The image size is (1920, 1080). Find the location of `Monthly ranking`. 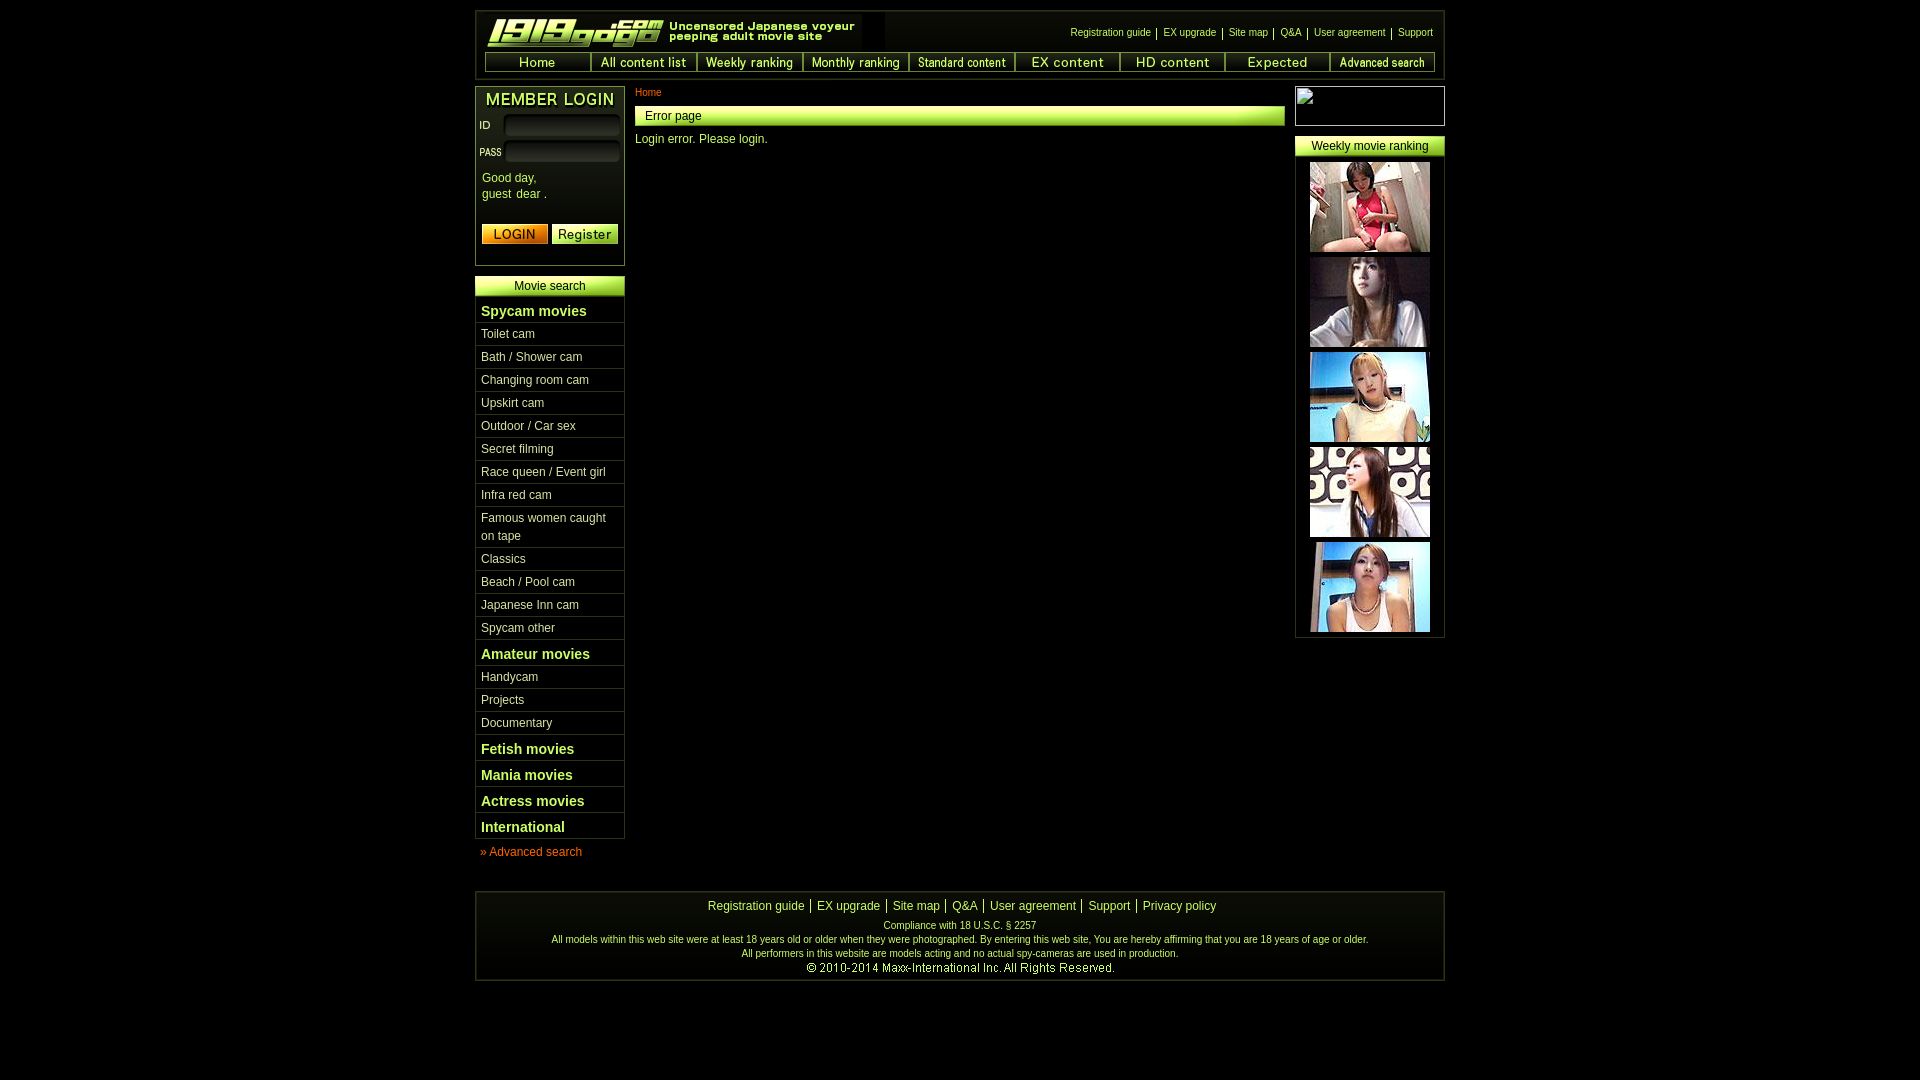

Monthly ranking is located at coordinates (856, 62).